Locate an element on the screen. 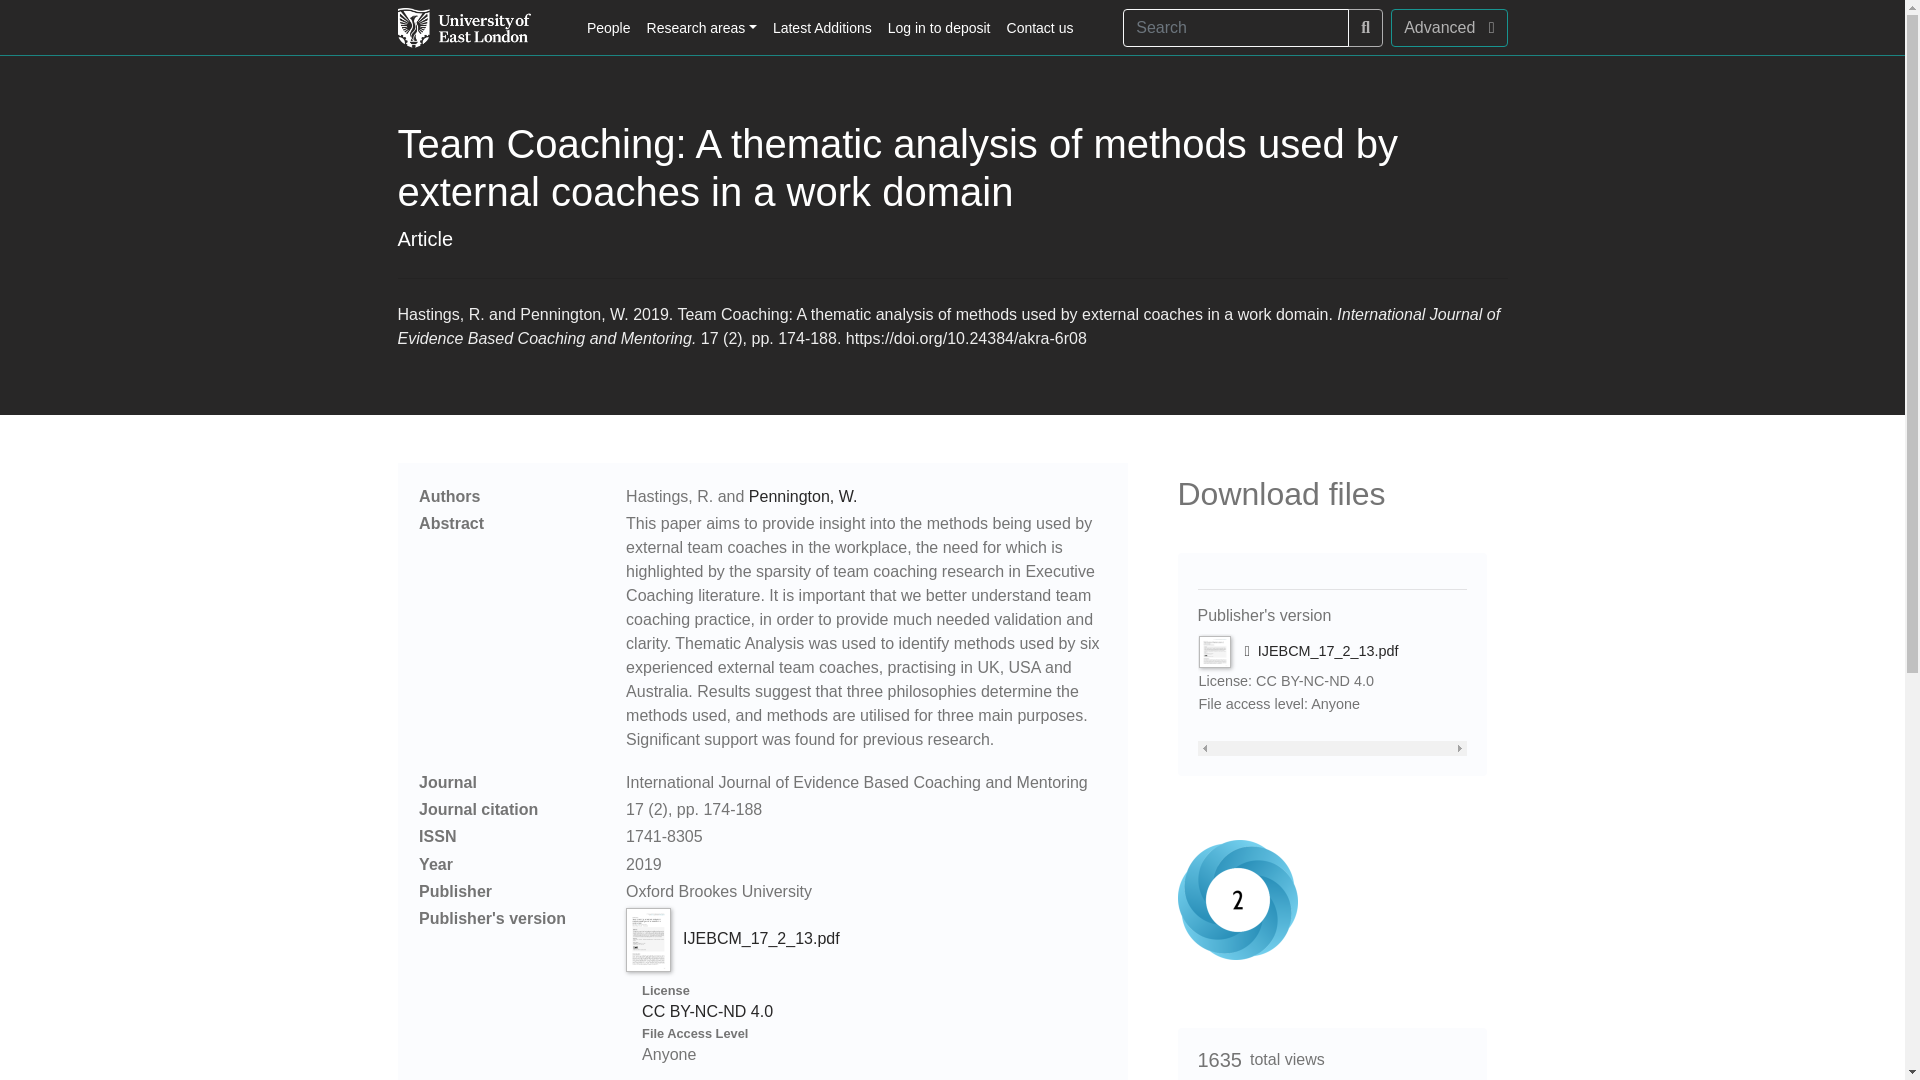 This screenshot has height=1080, width=1920. Search is located at coordinates (1364, 28).